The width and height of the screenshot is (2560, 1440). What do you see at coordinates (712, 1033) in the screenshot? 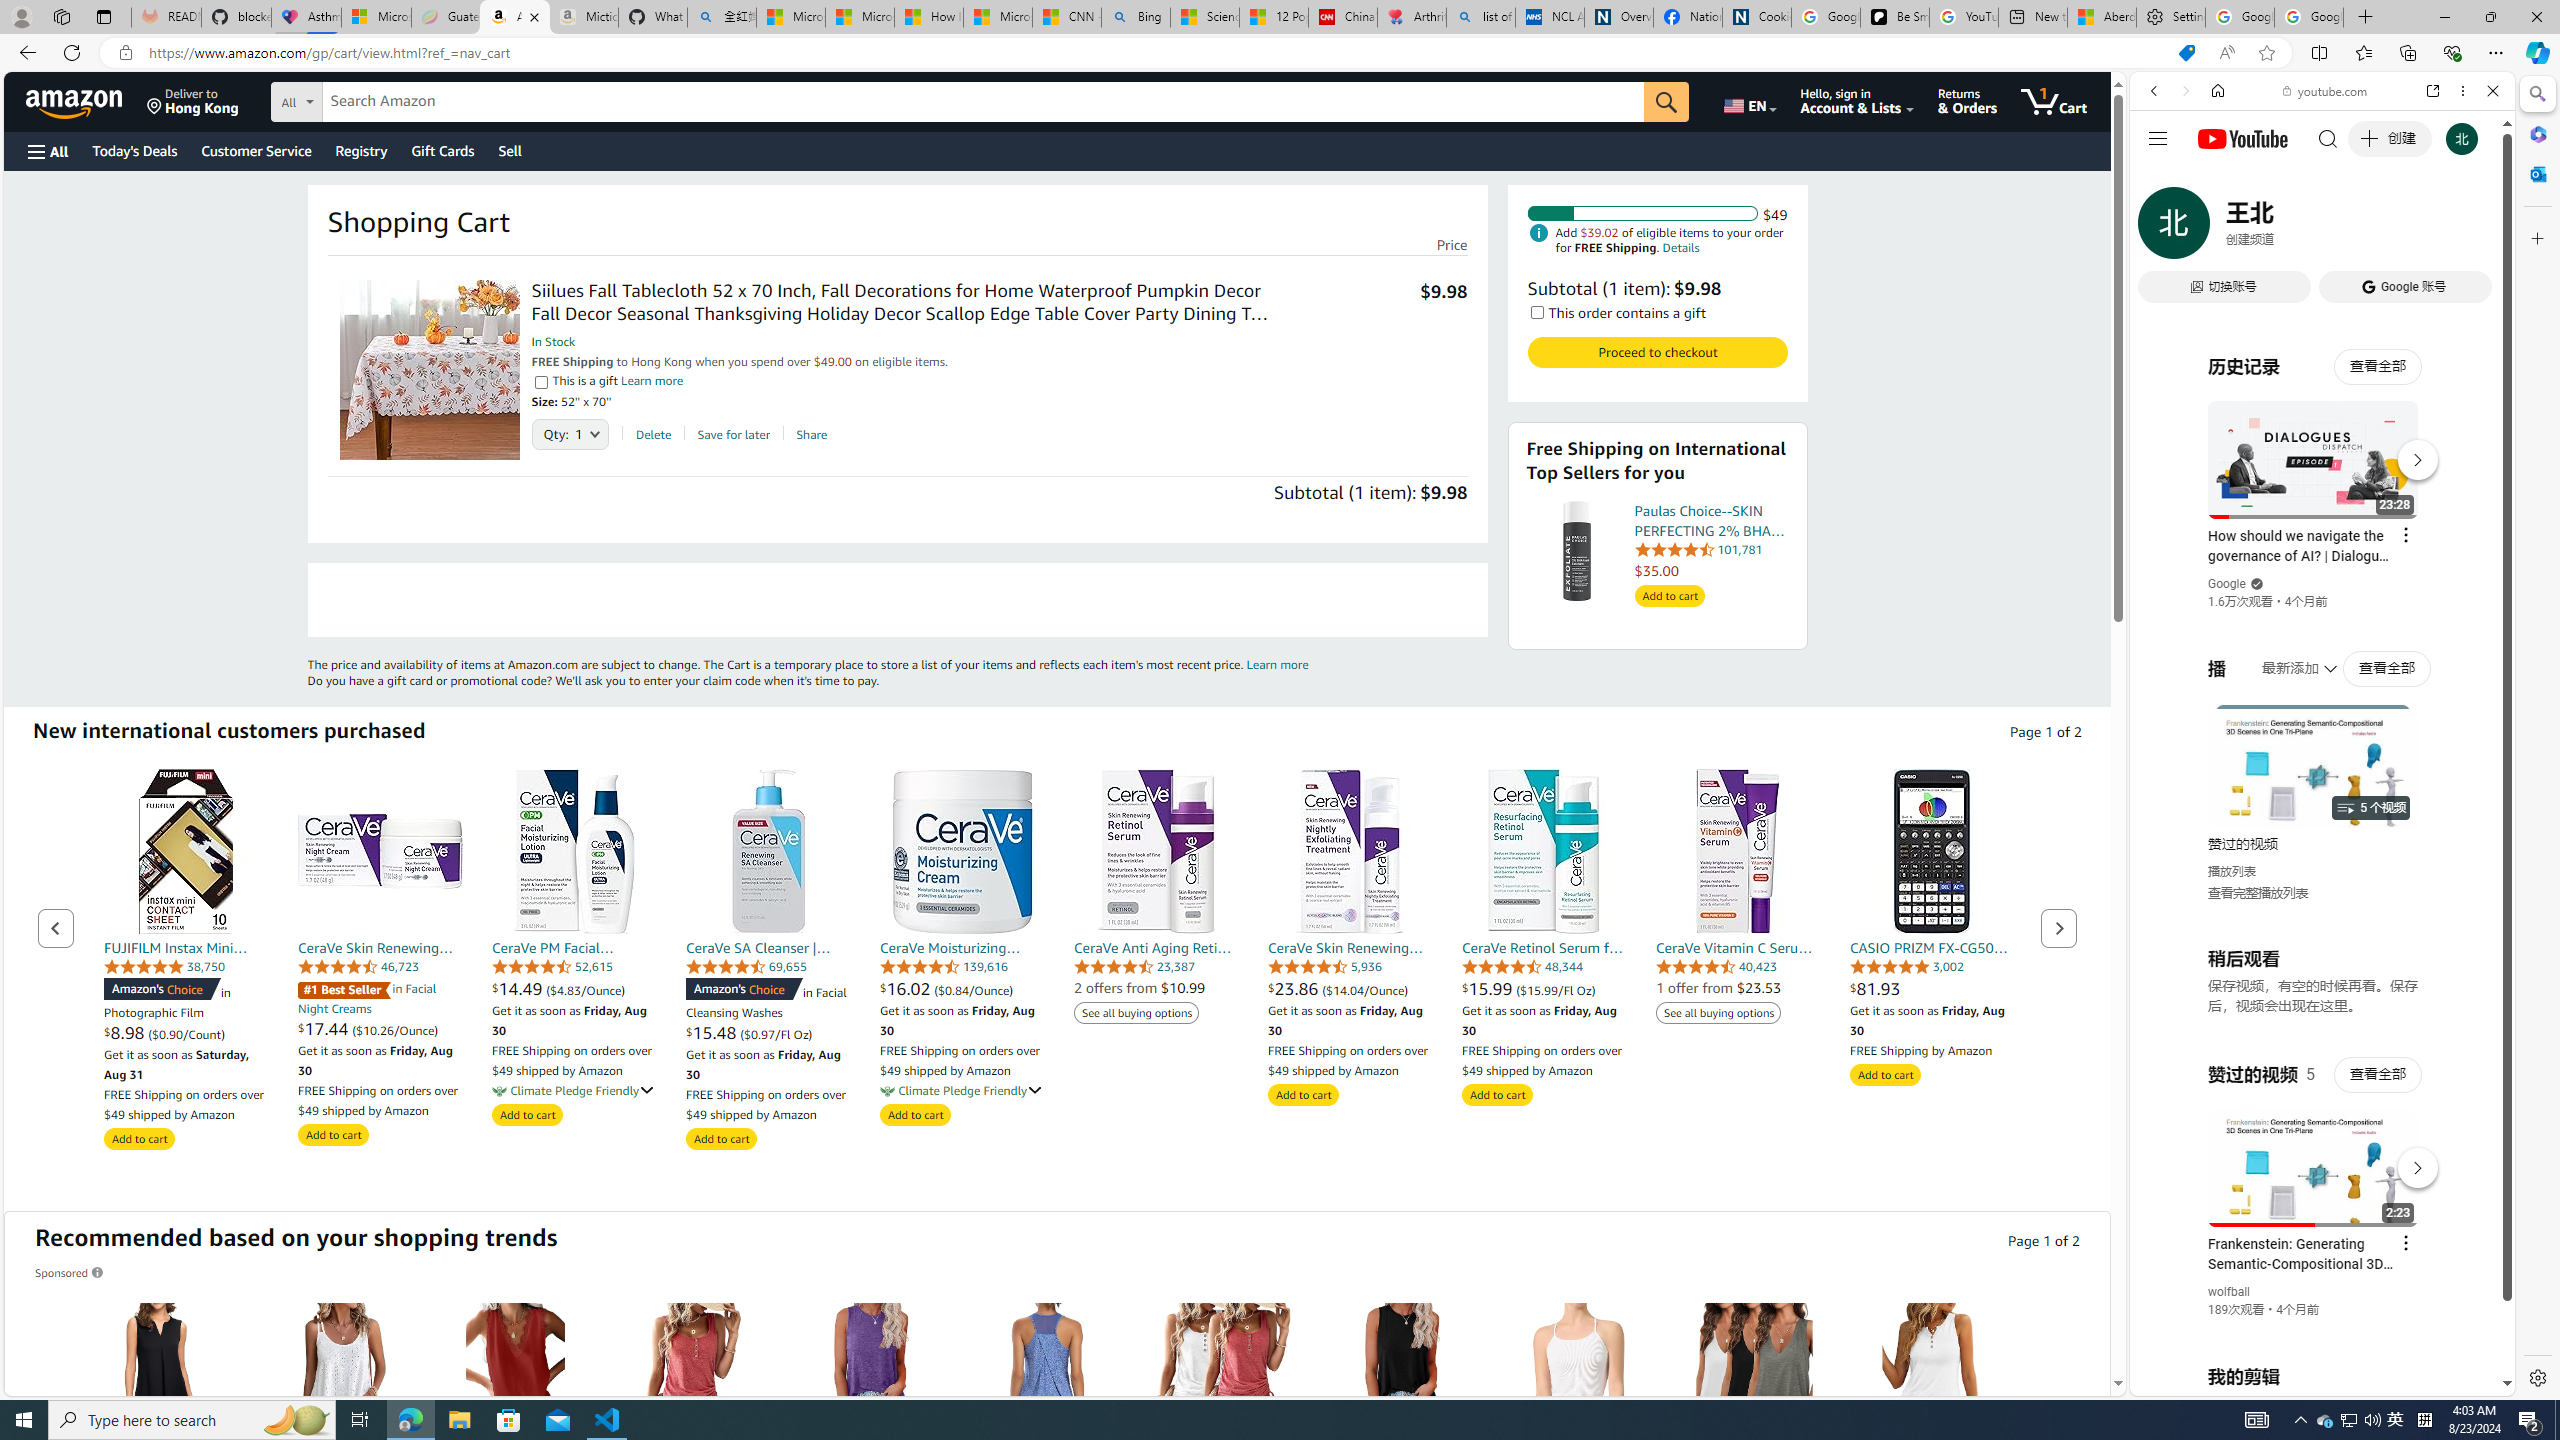
I see `$15.48 ` at bounding box center [712, 1033].